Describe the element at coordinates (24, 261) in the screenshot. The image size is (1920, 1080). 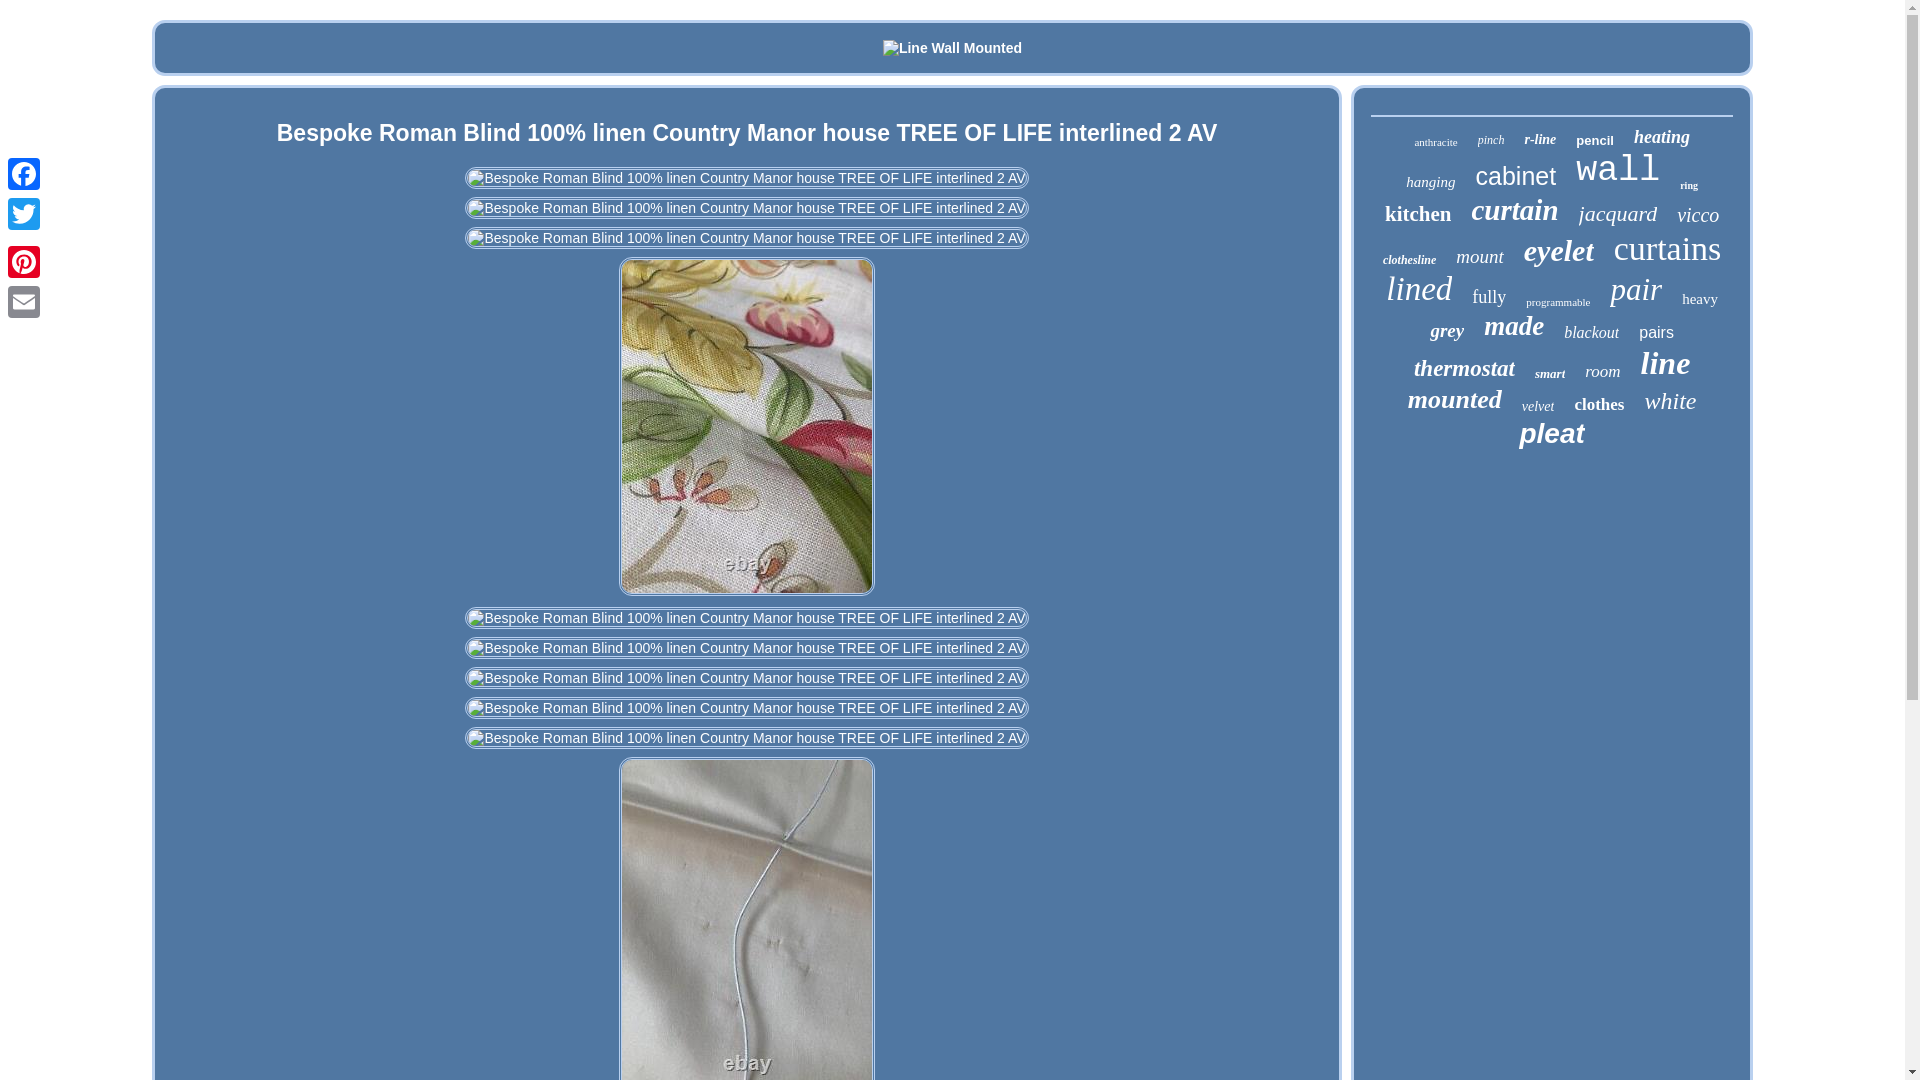
I see `Pinterest` at that location.